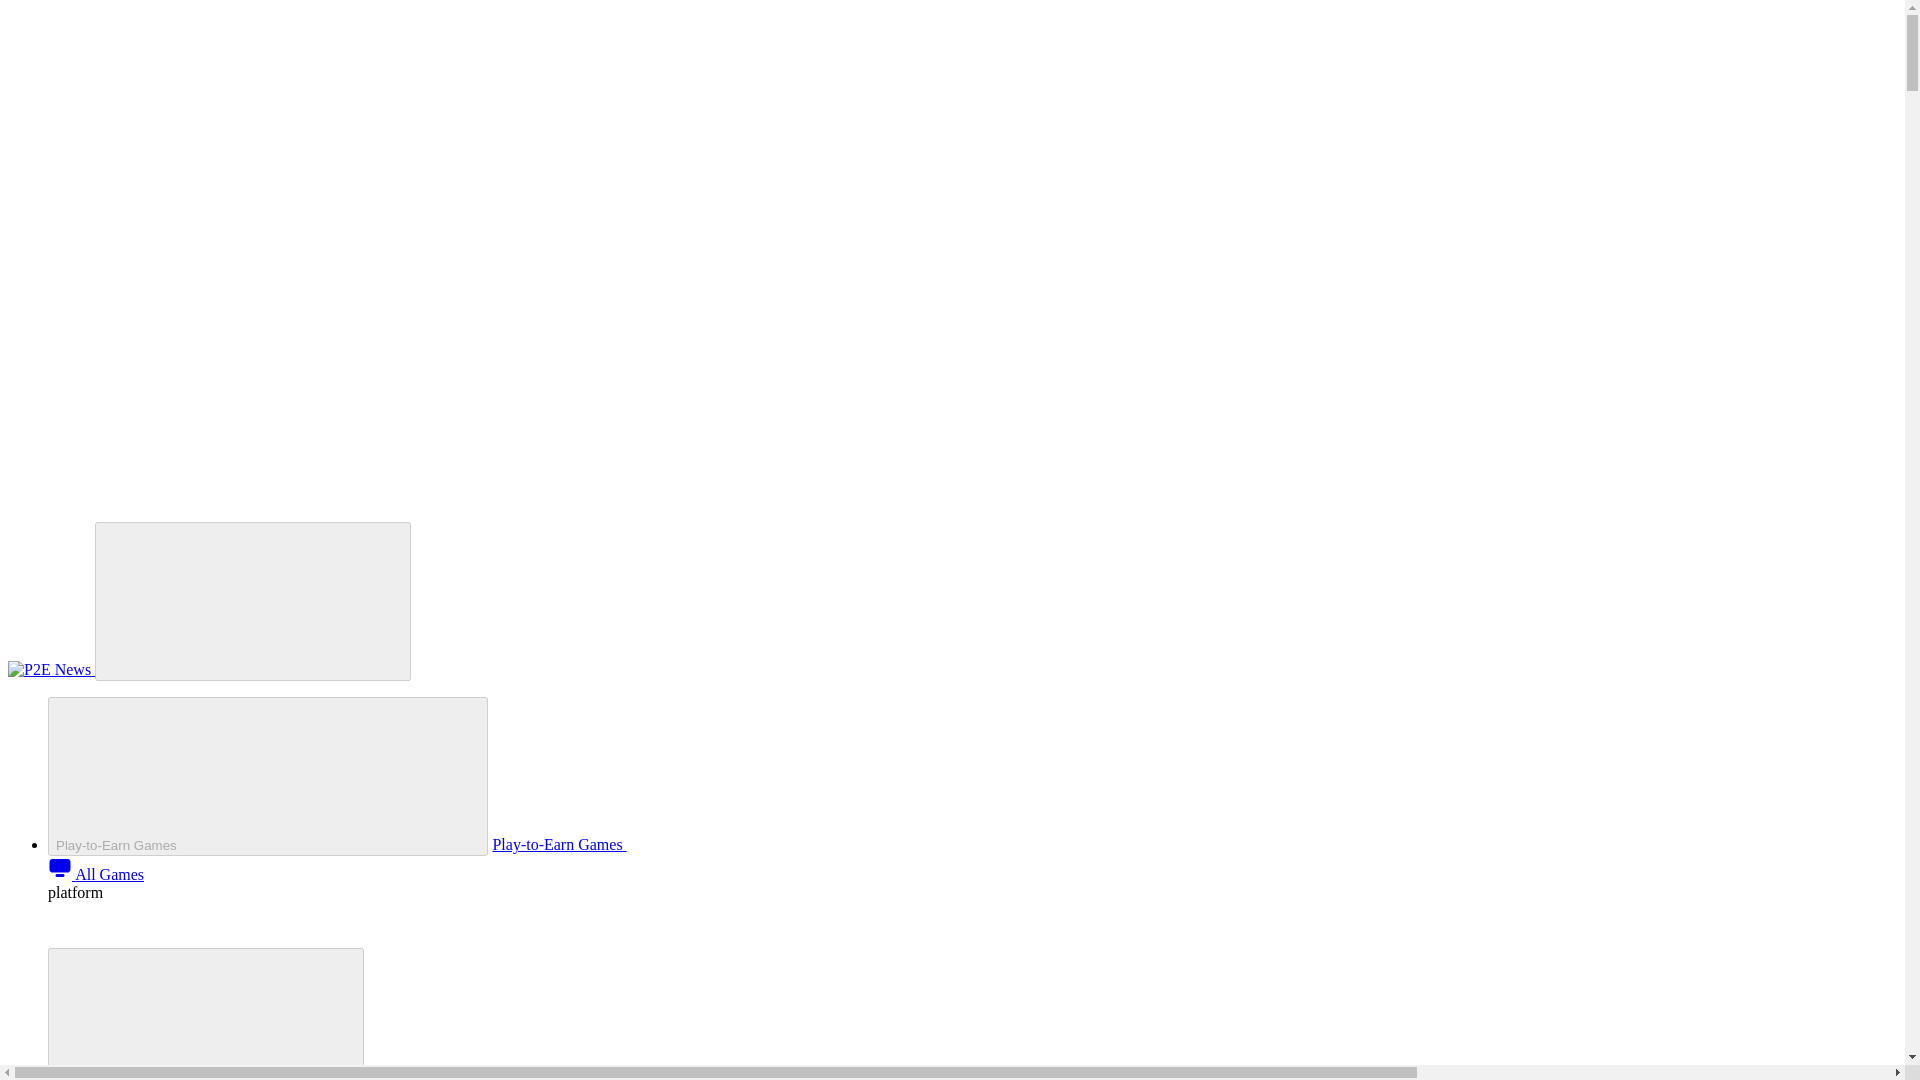  Describe the element at coordinates (268, 776) in the screenshot. I see `Play-to-Earn Games` at that location.